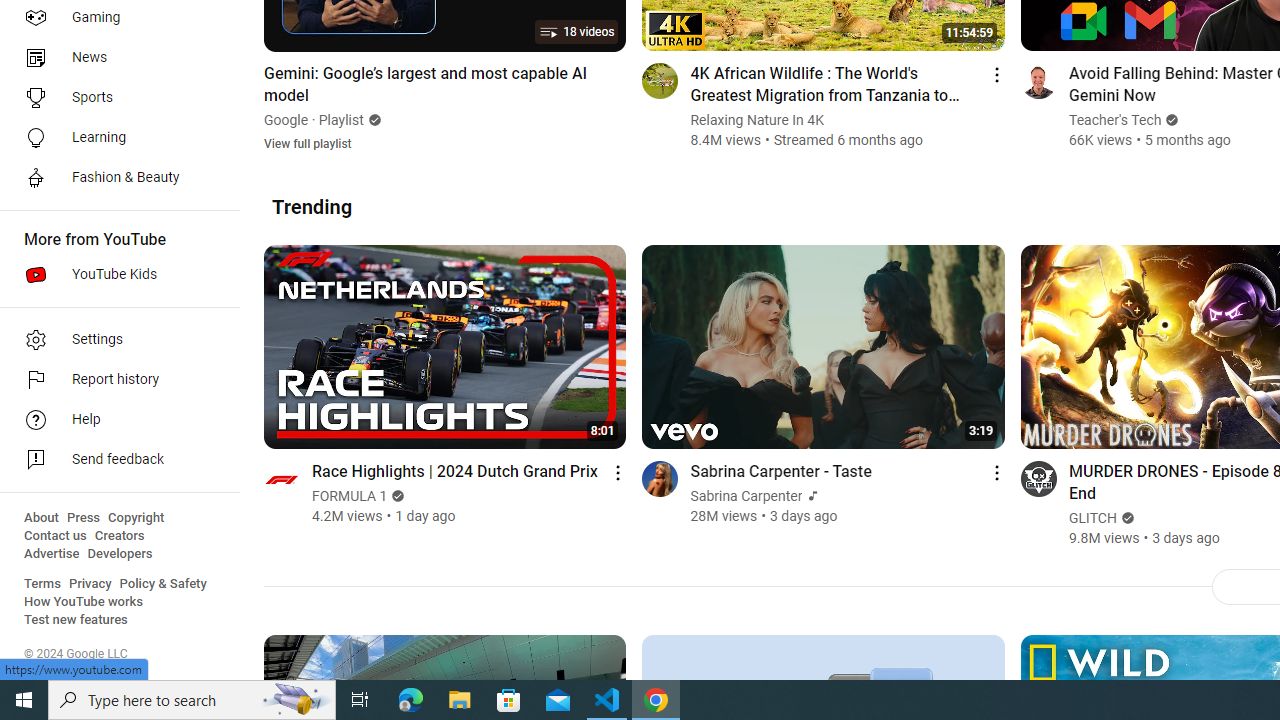  What do you see at coordinates (84, 602) in the screenshot?
I see `How YouTube works` at bounding box center [84, 602].